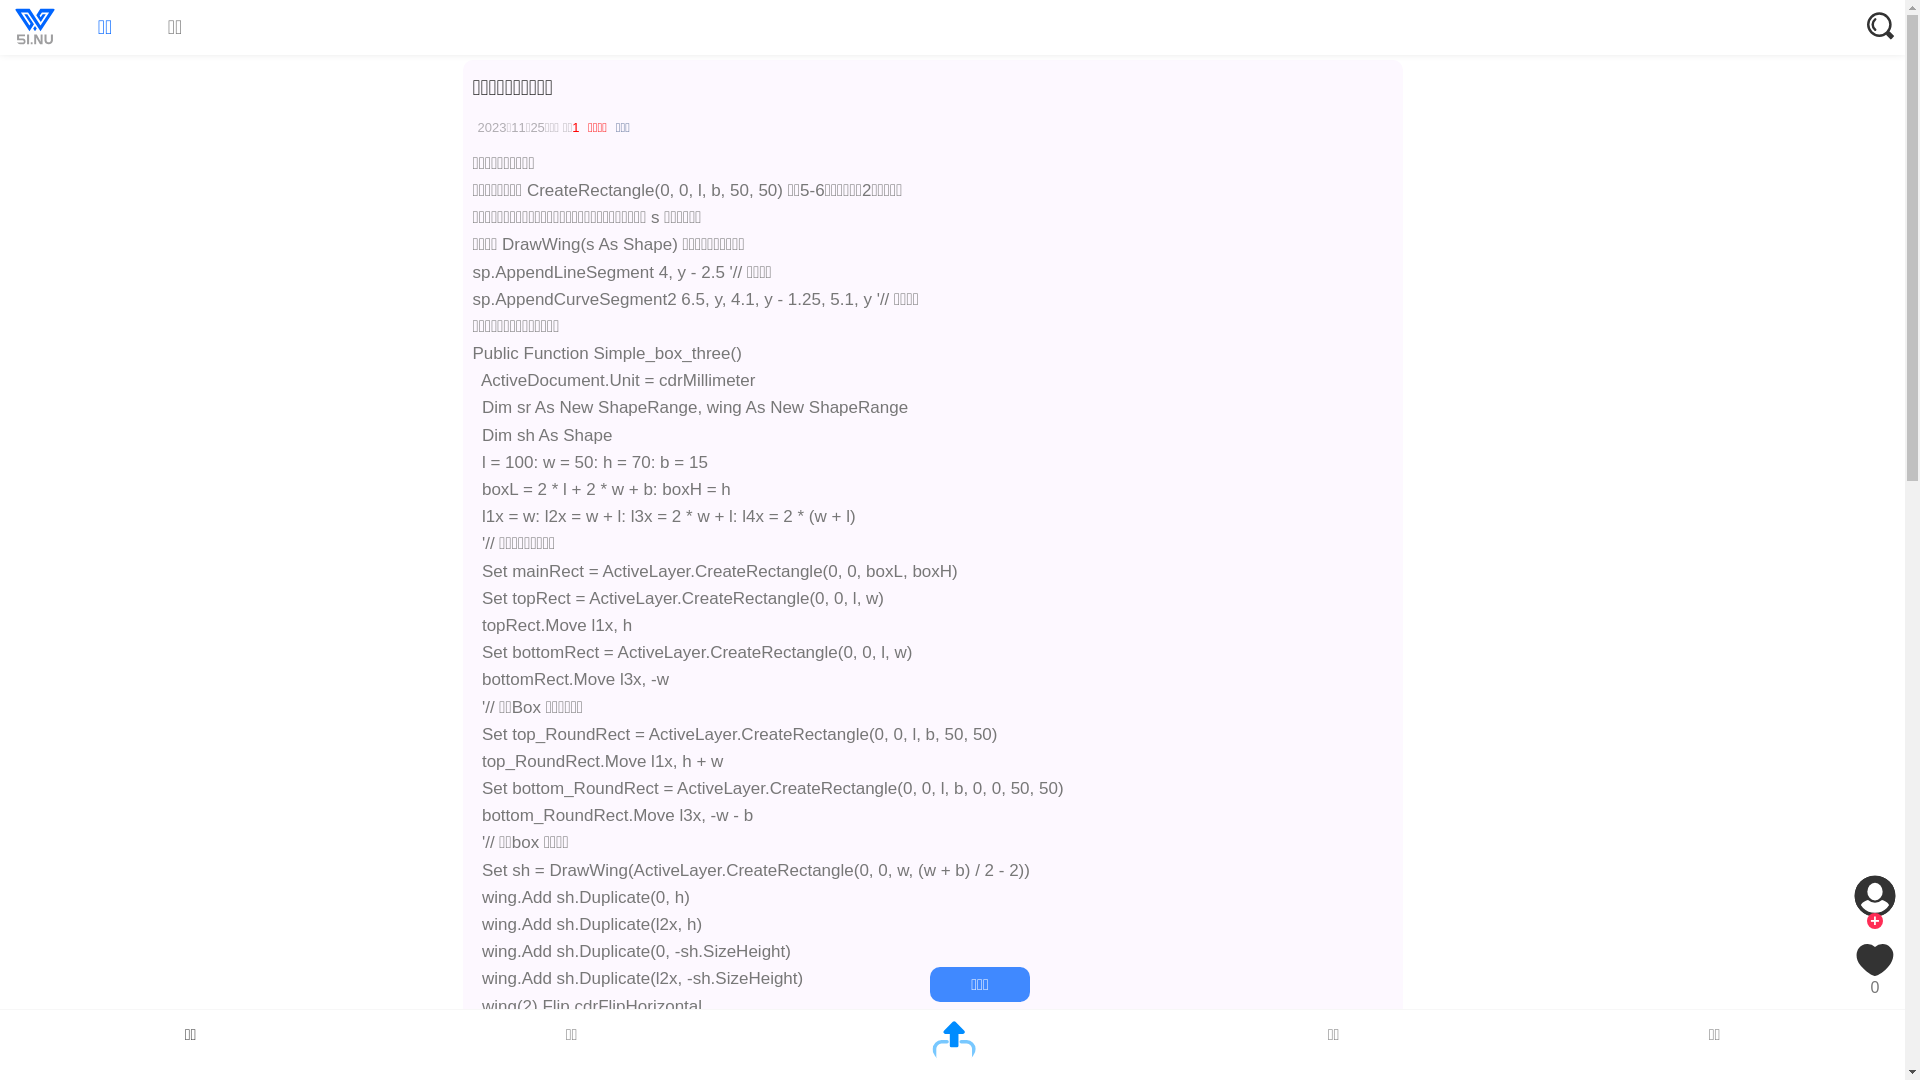  Describe the element at coordinates (1875, 921) in the screenshot. I see `+` at that location.